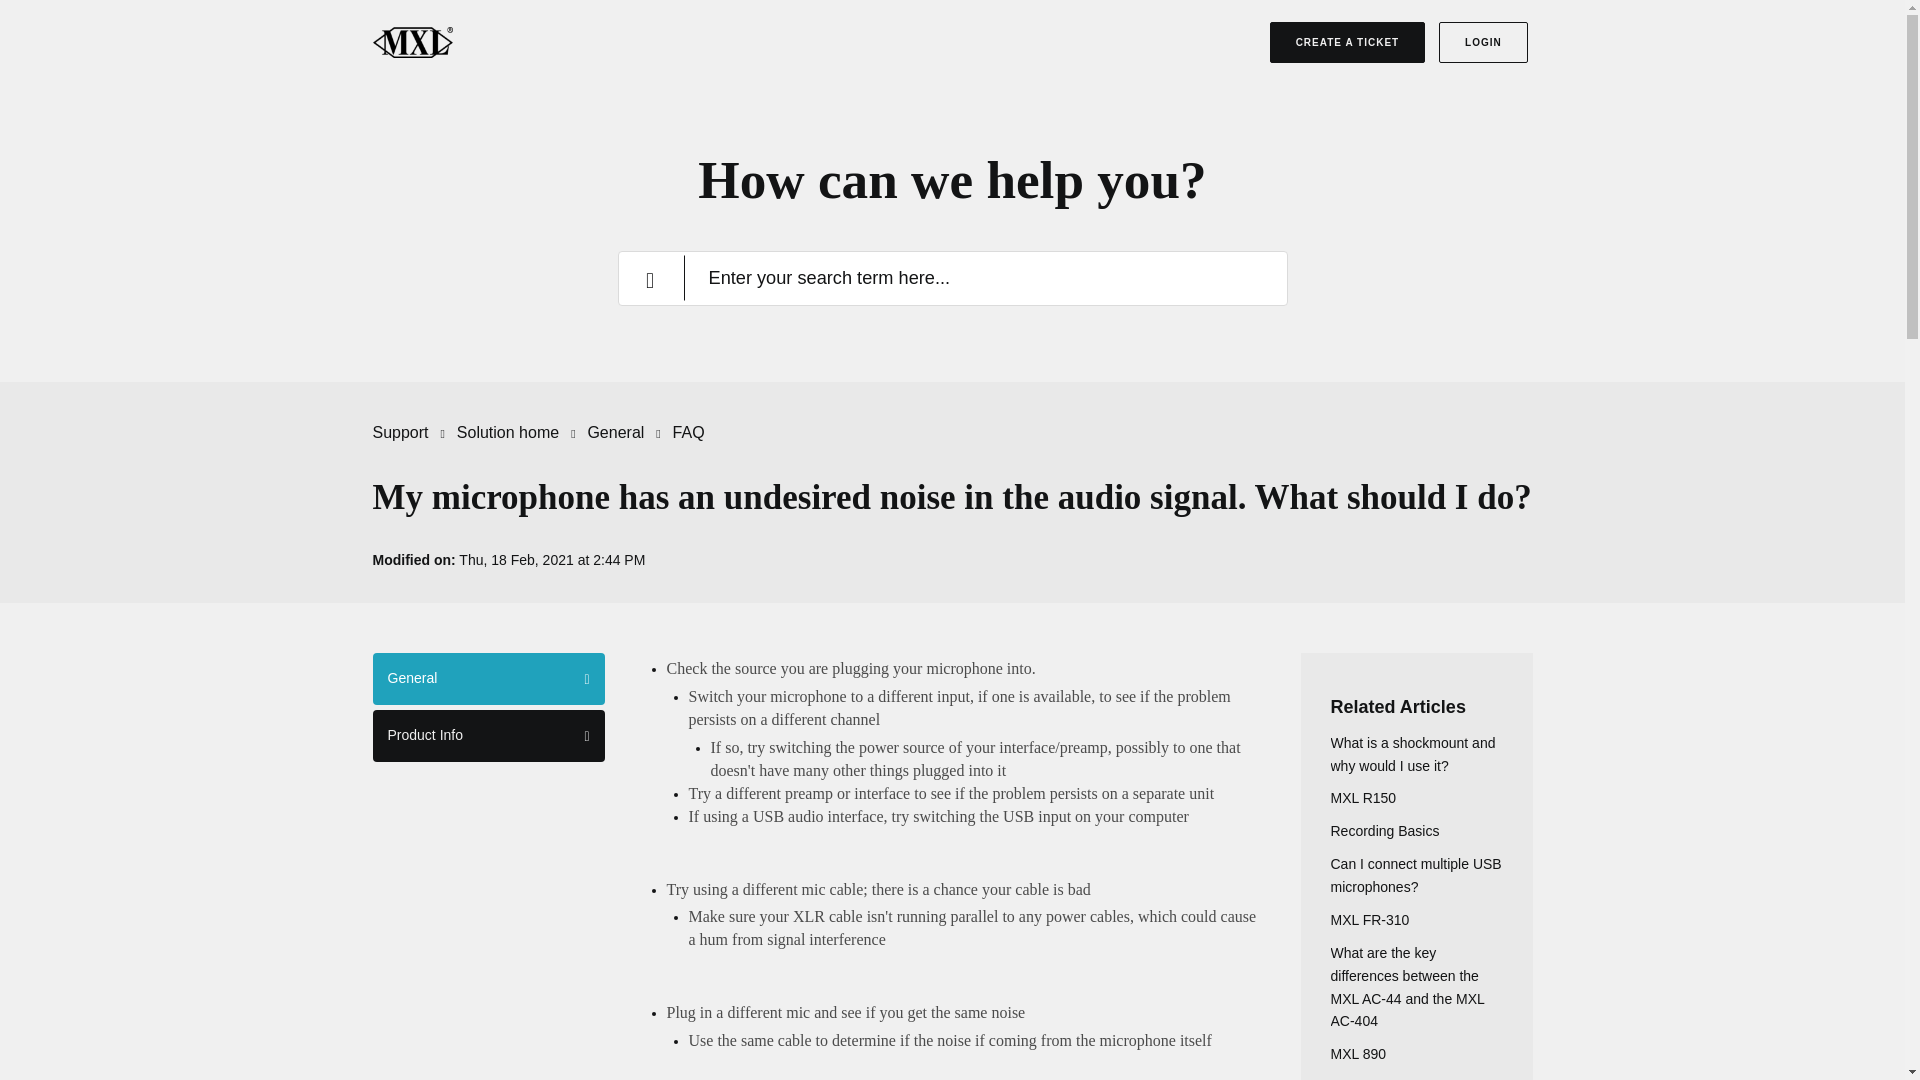 The width and height of the screenshot is (1920, 1080). What do you see at coordinates (1370, 919) in the screenshot?
I see `MXL FR-310` at bounding box center [1370, 919].